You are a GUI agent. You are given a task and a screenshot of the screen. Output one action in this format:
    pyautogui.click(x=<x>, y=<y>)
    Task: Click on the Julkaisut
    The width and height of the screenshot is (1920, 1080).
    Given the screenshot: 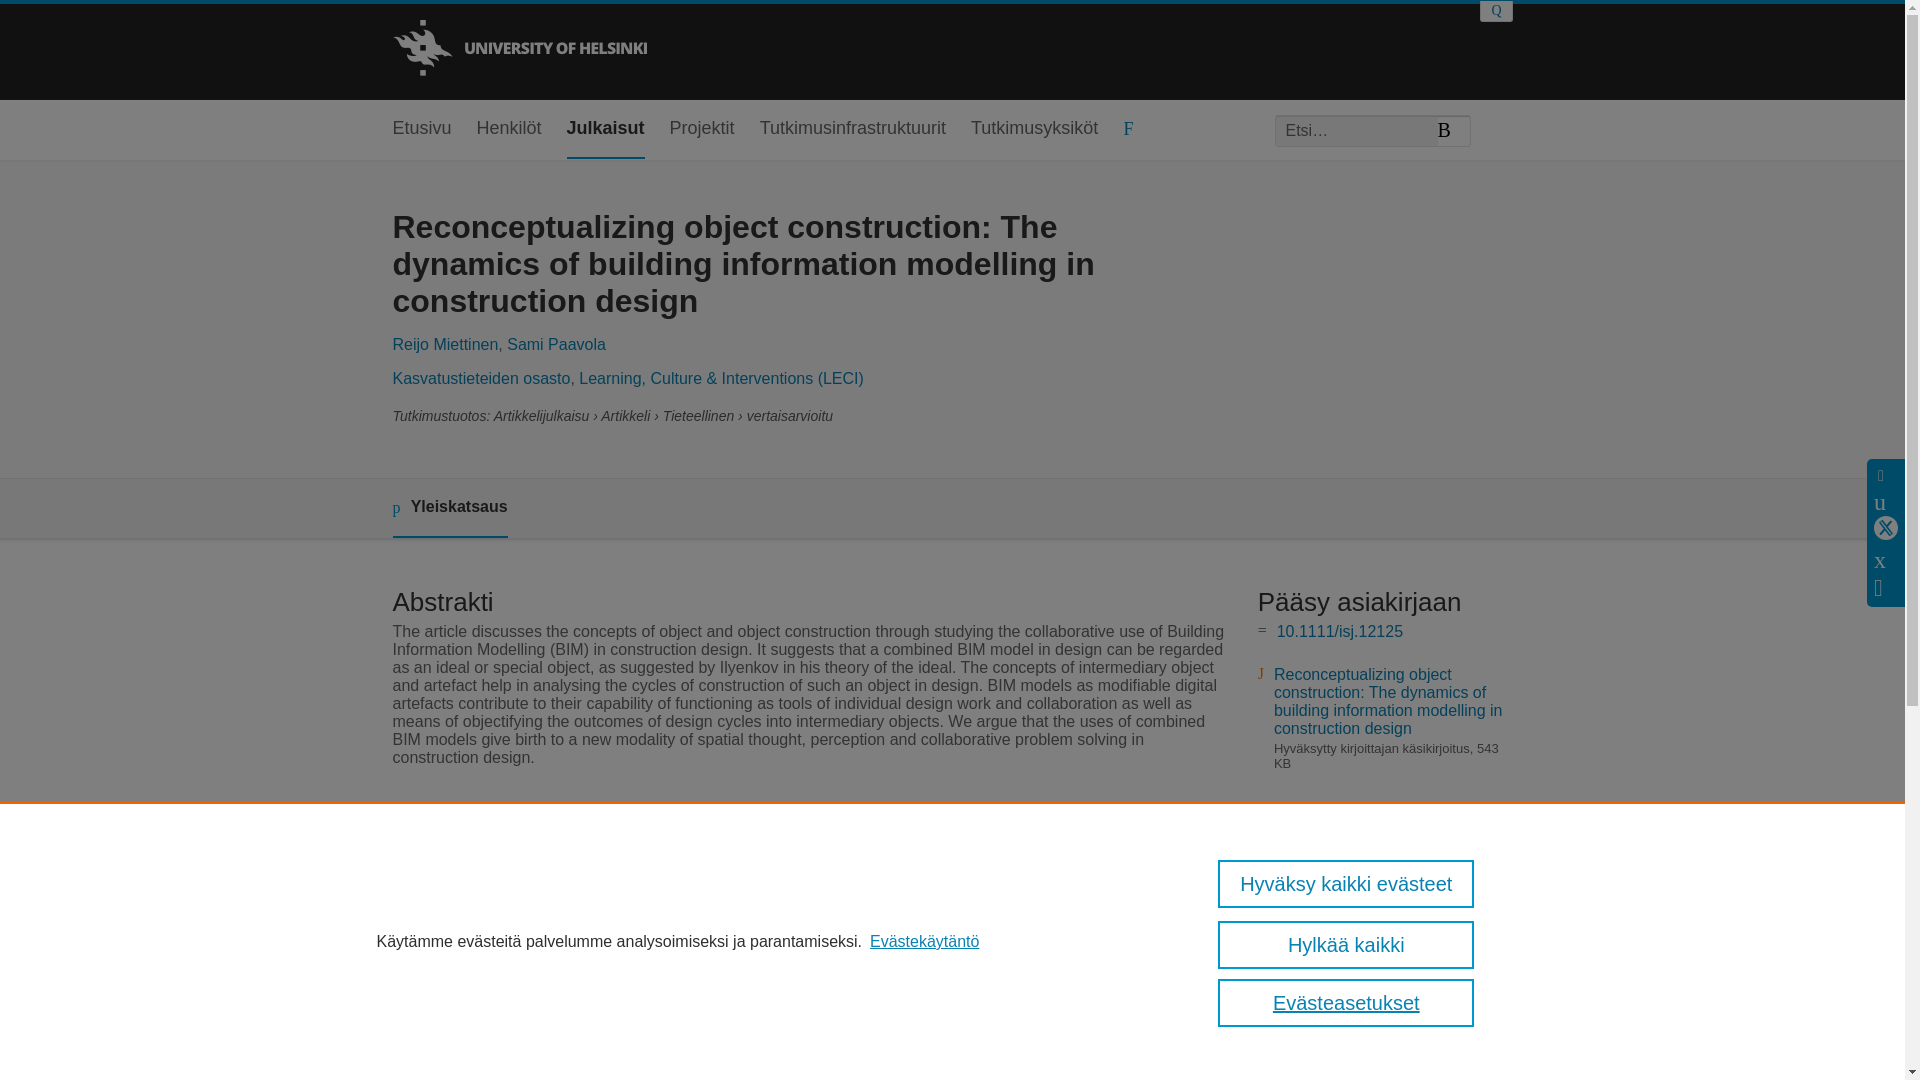 What is the action you would take?
    pyautogui.click(x=606, y=129)
    